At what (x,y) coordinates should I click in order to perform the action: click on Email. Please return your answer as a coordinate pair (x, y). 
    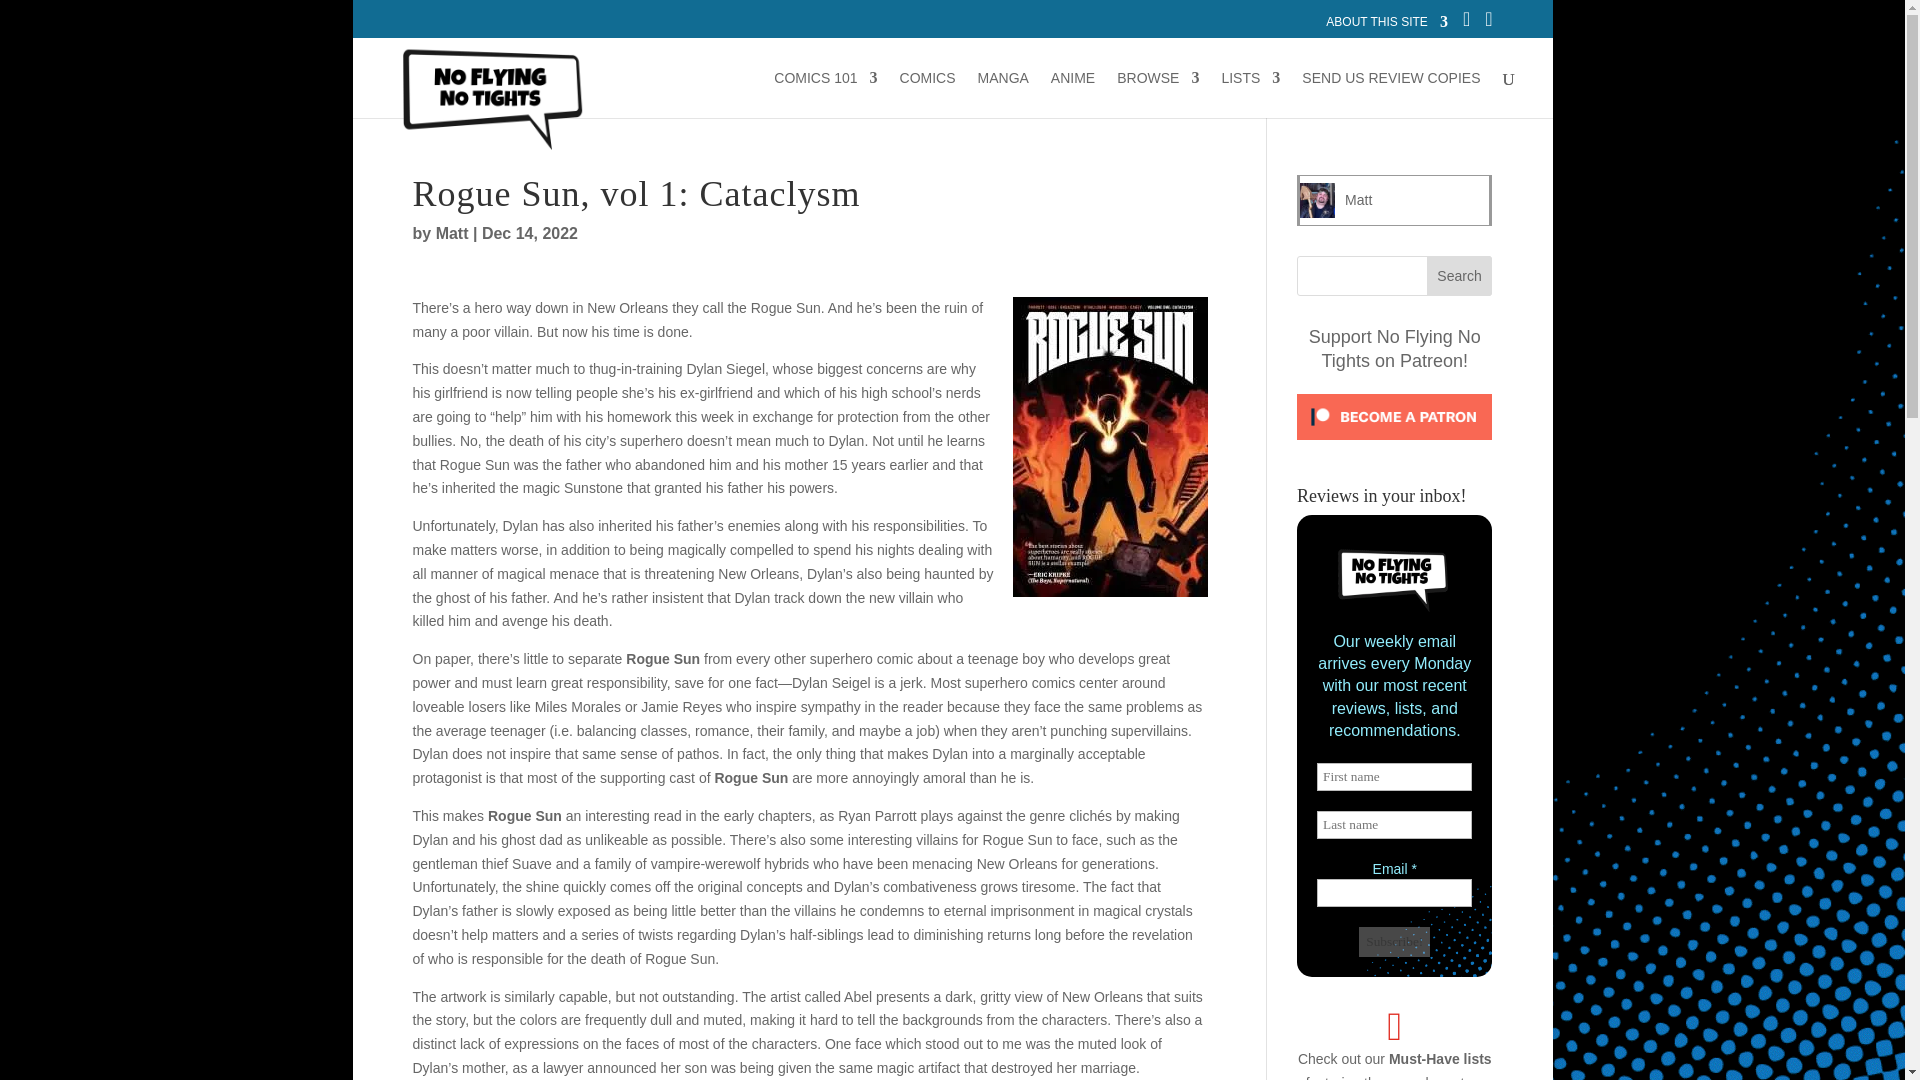
    Looking at the image, I should click on (1394, 893).